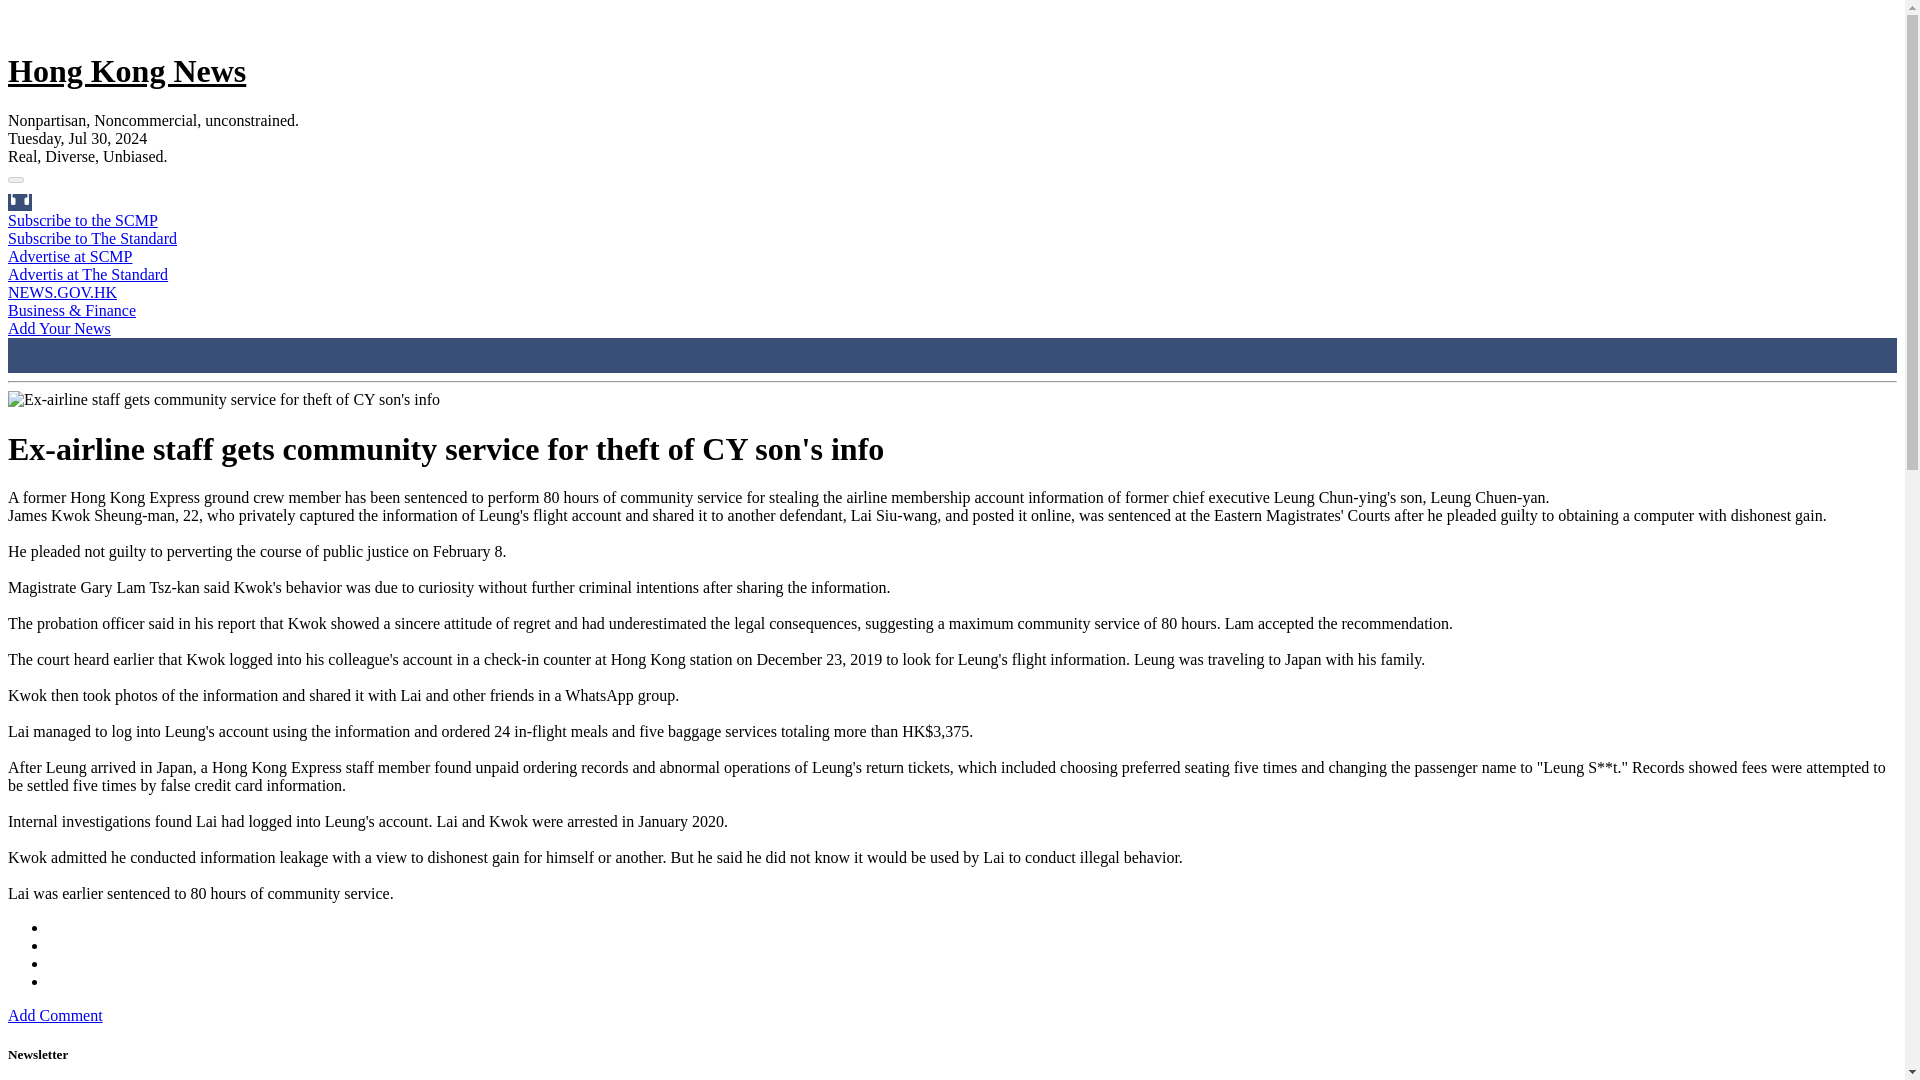 The image size is (1920, 1080). What do you see at coordinates (88, 274) in the screenshot?
I see `Advertis at The Standard` at bounding box center [88, 274].